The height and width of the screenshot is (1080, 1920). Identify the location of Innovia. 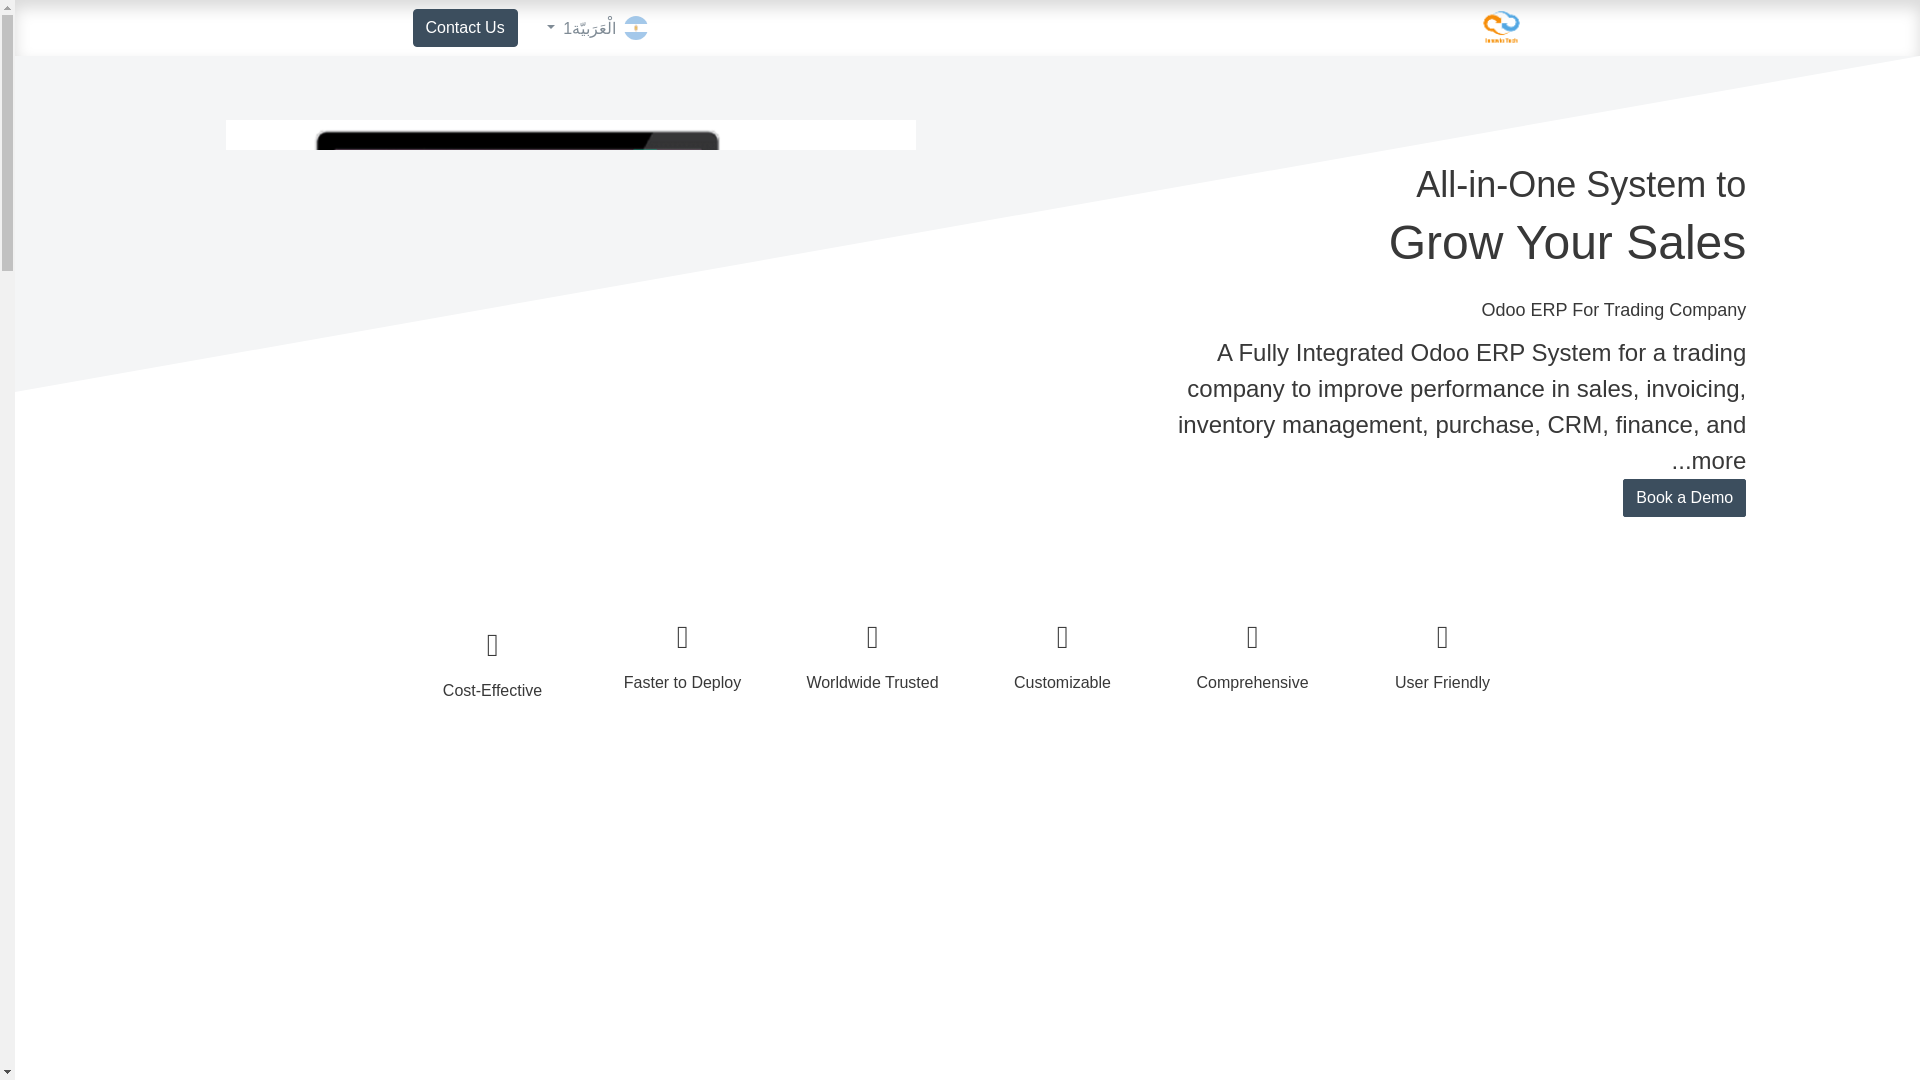
(1501, 27).